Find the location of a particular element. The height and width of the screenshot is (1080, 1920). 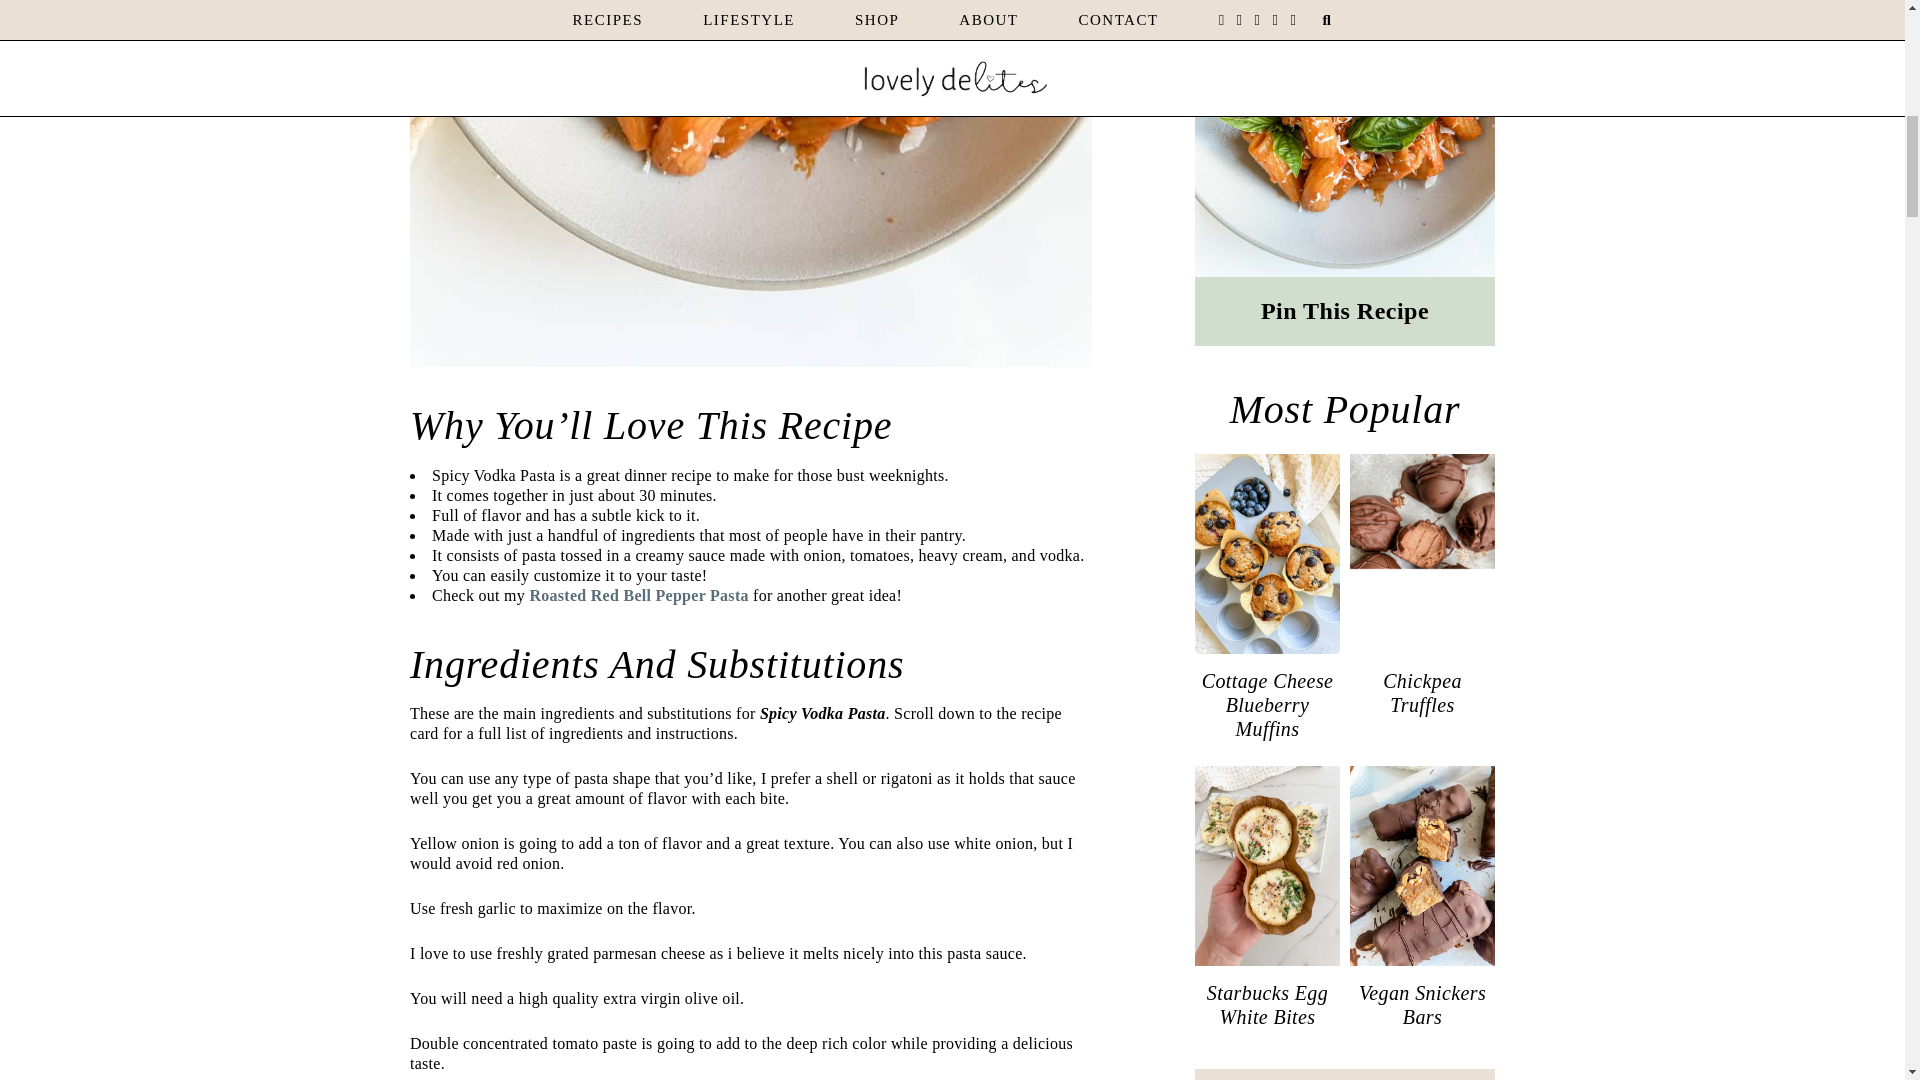

Roasted Red Bell Pepper Pasta is located at coordinates (638, 595).